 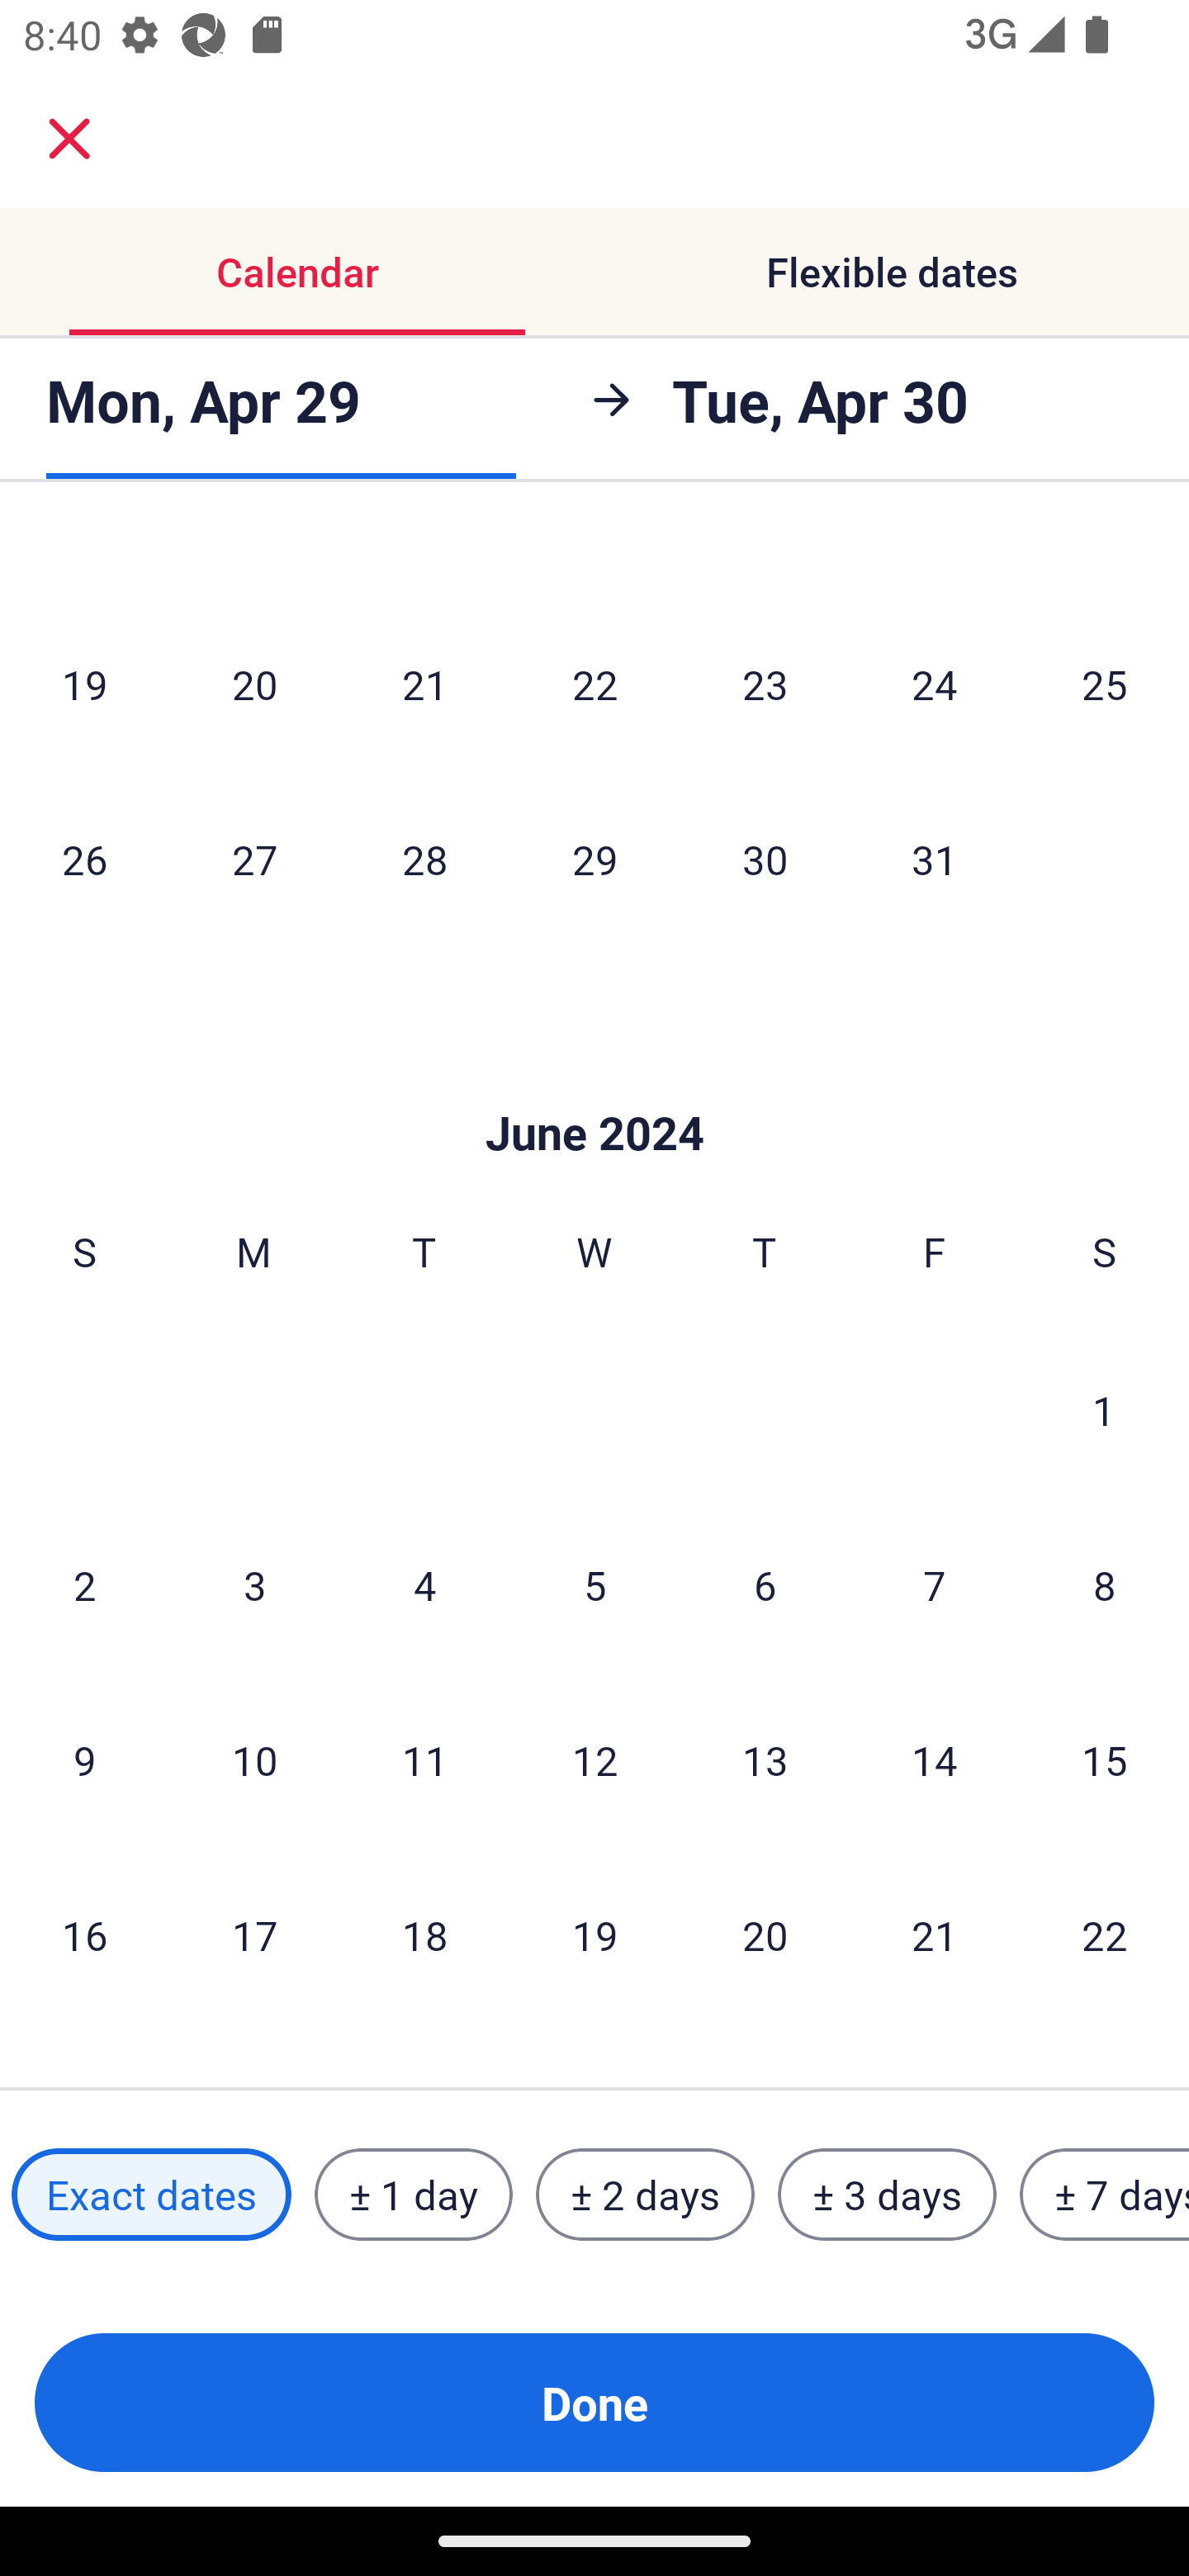 I want to click on ± 3 days, so click(x=887, y=2195).